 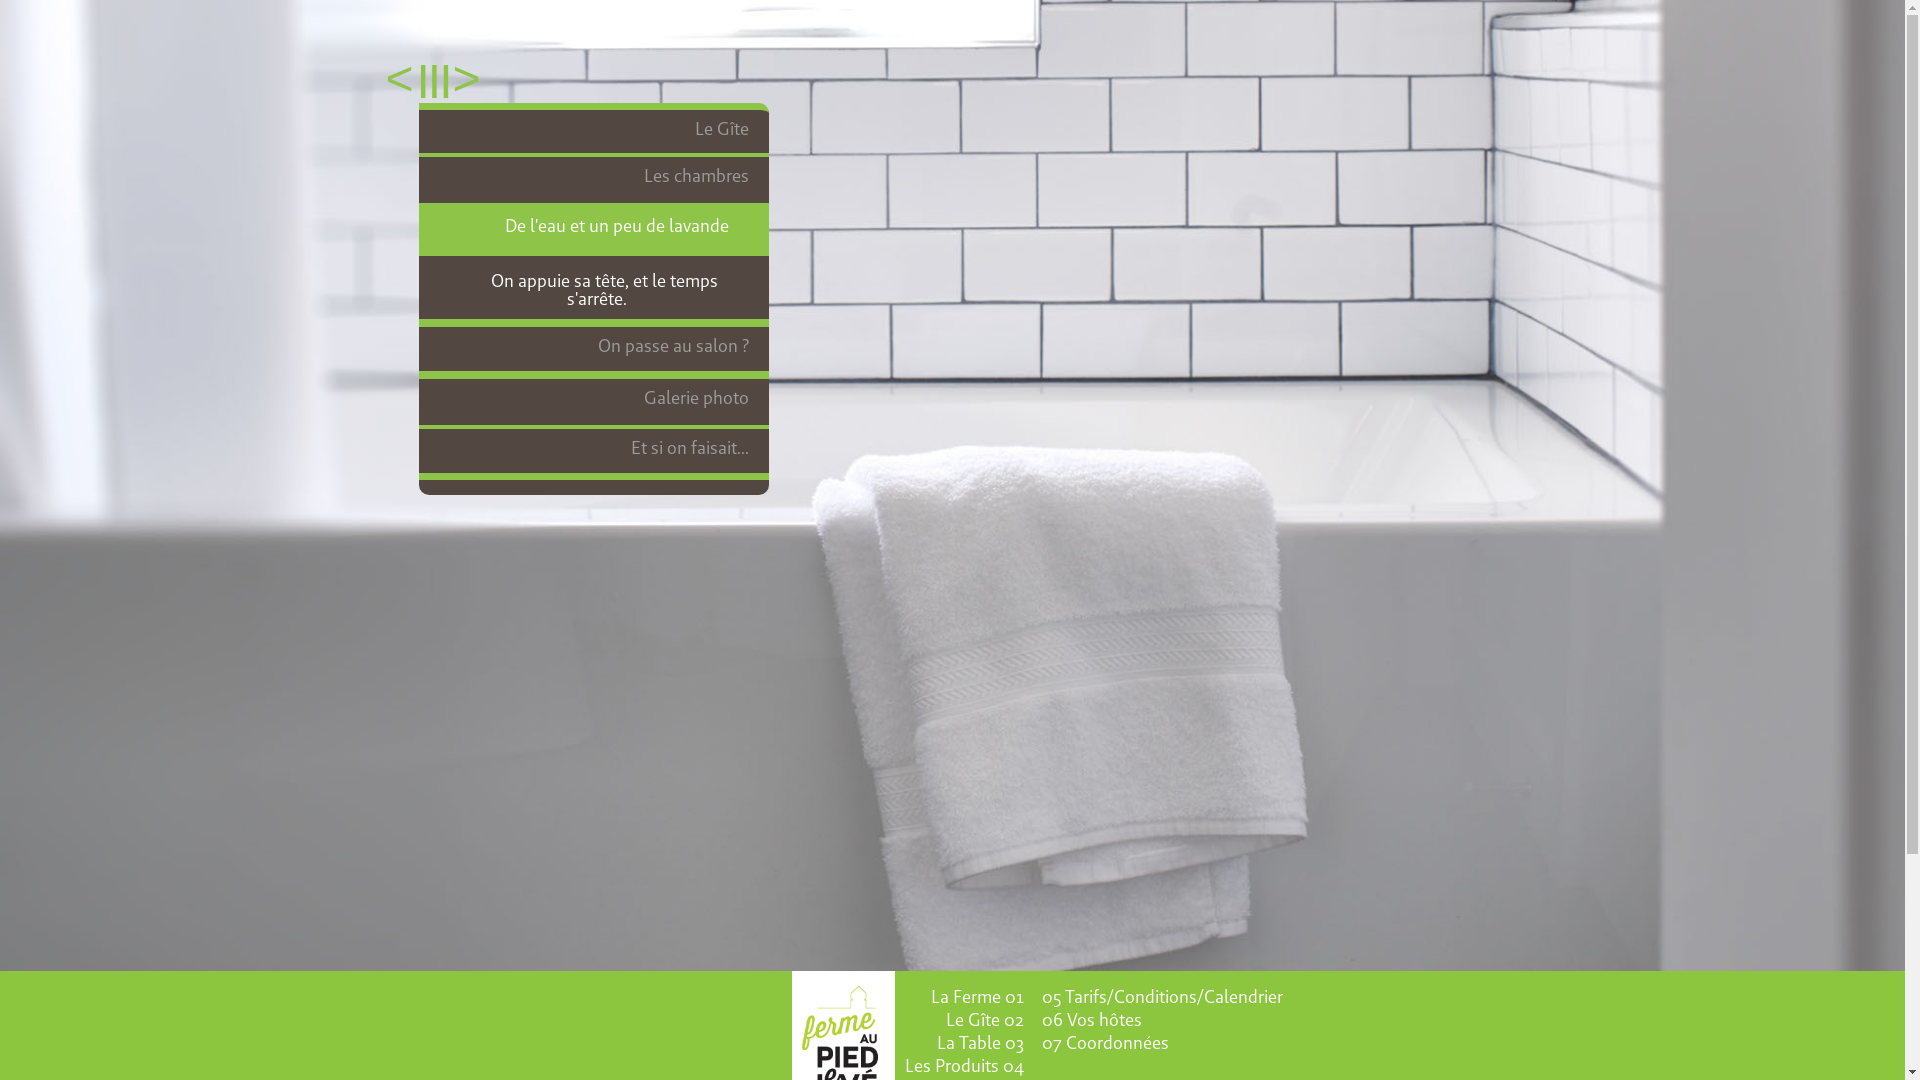 What do you see at coordinates (389, 79) in the screenshot?
I see `<` at bounding box center [389, 79].